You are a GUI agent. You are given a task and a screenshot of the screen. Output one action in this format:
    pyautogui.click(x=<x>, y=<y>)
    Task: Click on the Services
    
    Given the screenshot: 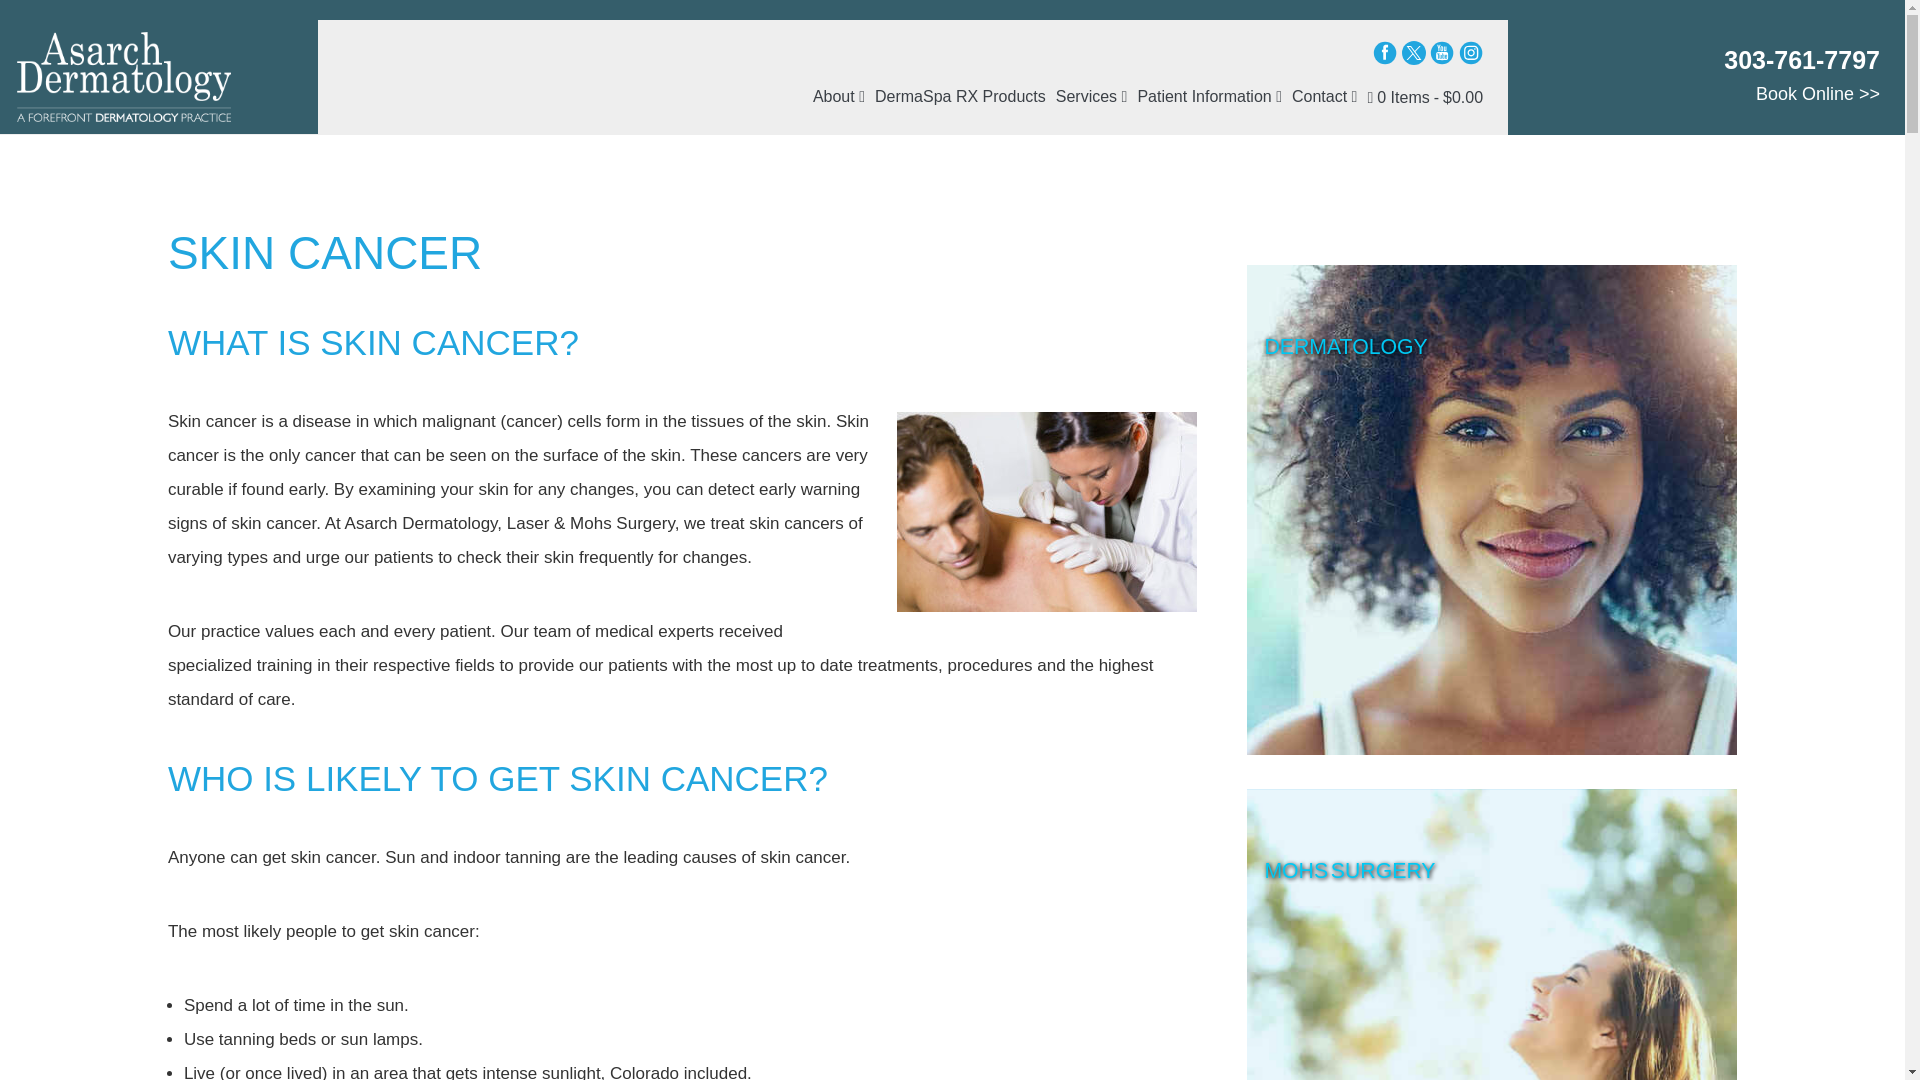 What is the action you would take?
    pyautogui.click(x=1091, y=94)
    